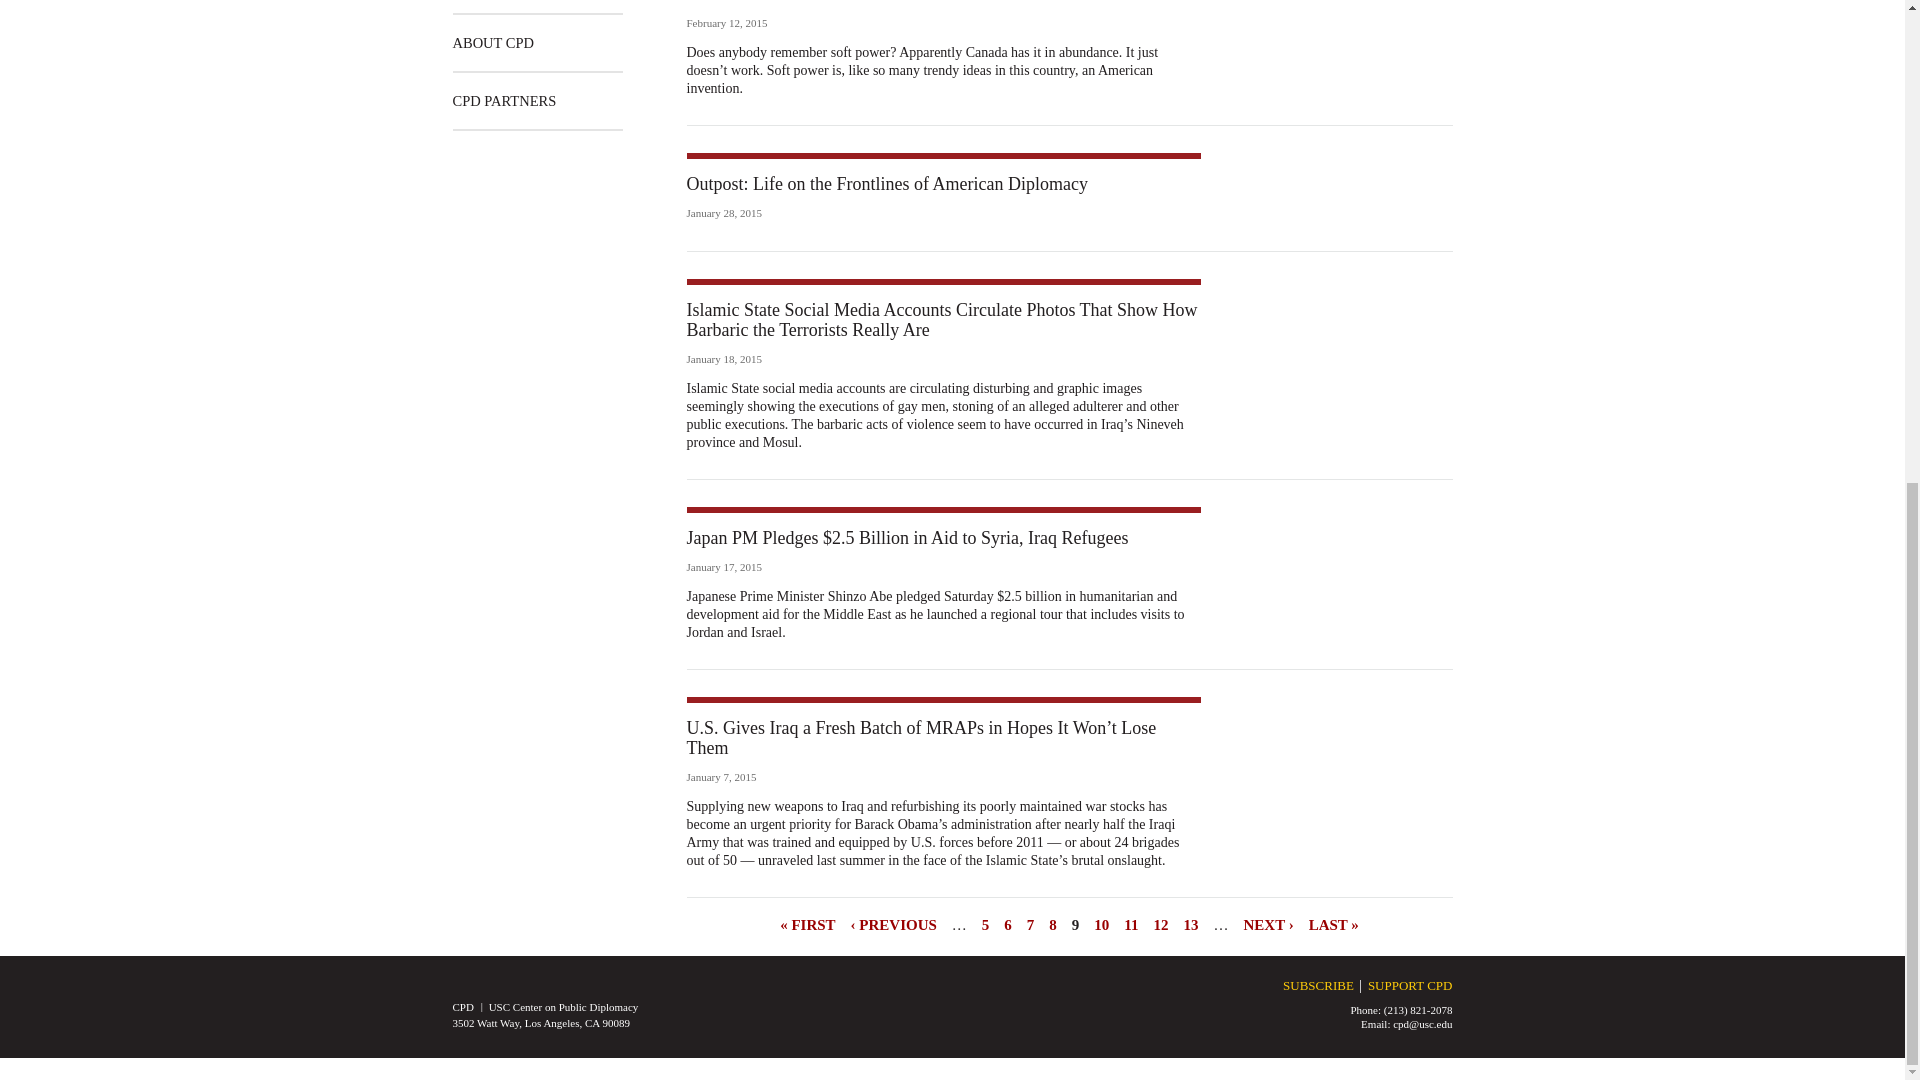  What do you see at coordinates (493, 6) in the screenshot?
I see `EDUCATION` at bounding box center [493, 6].